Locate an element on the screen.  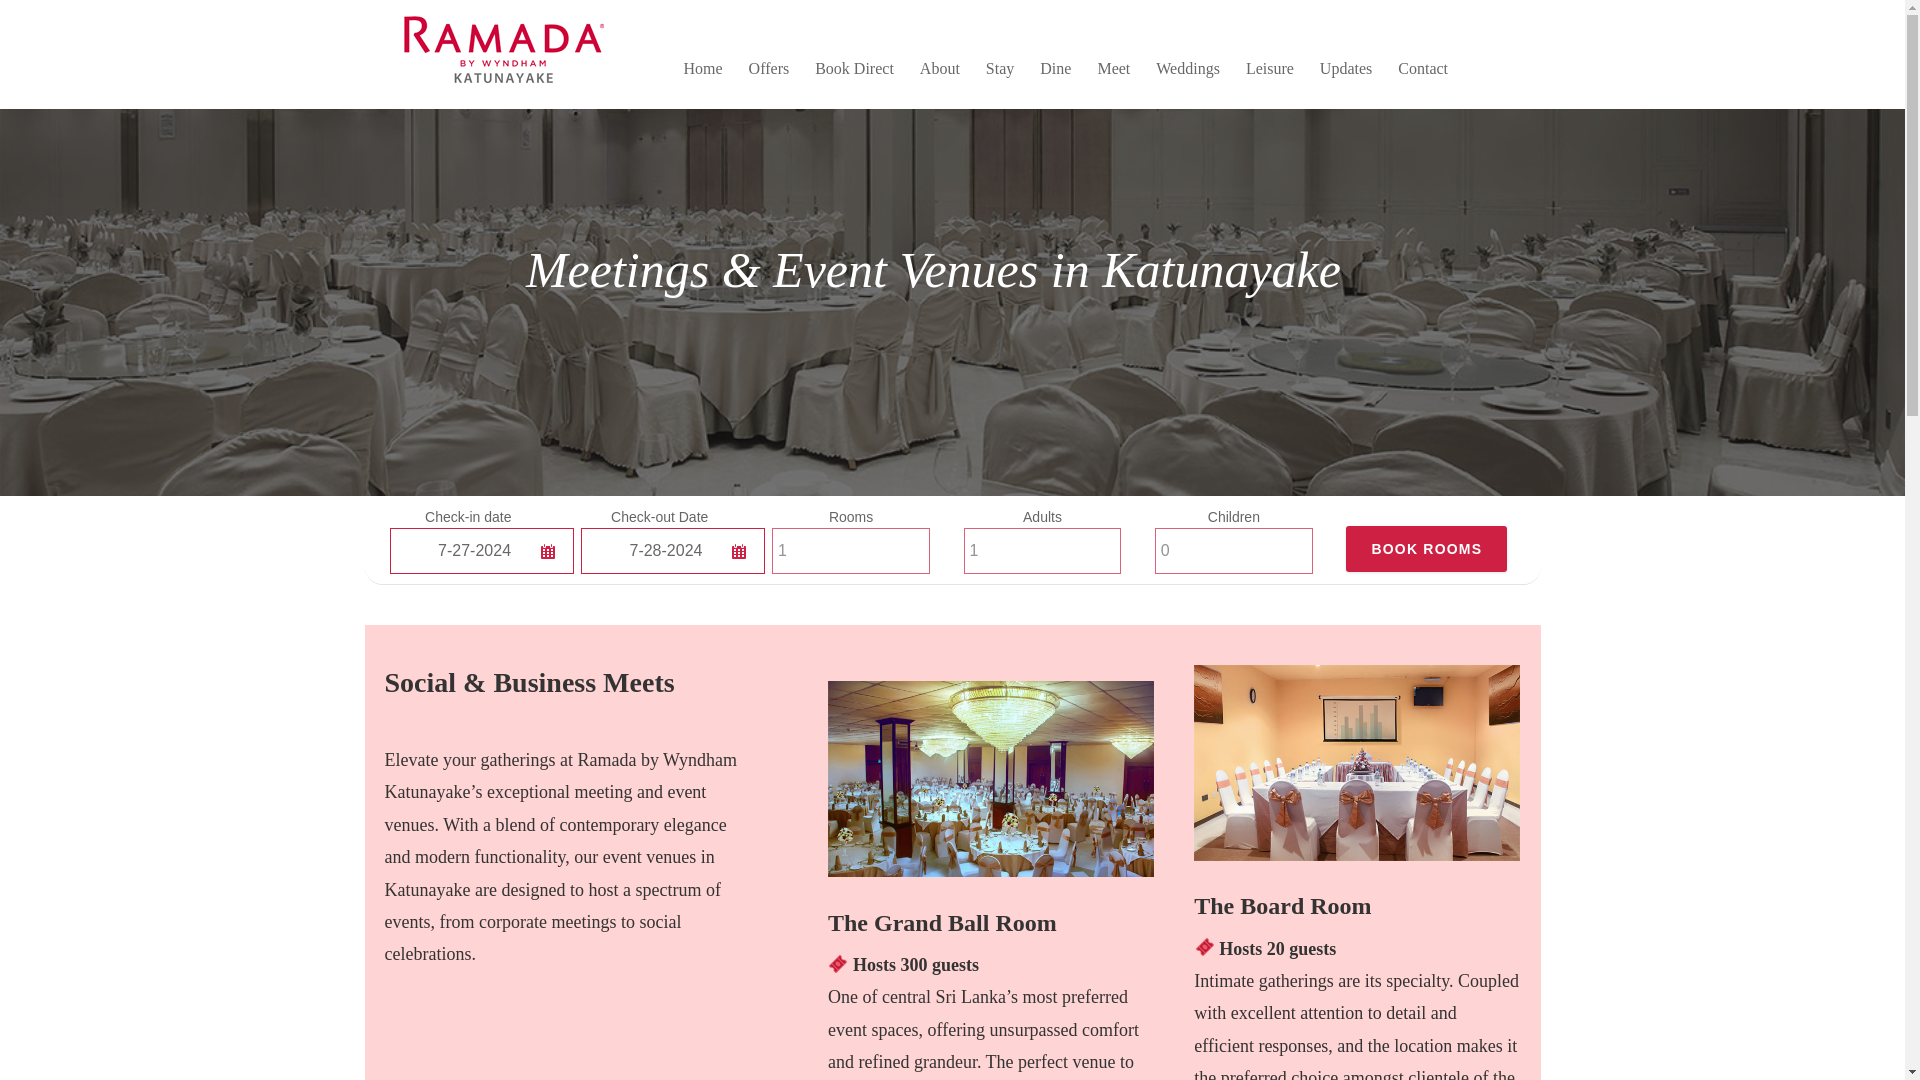
Leisure is located at coordinates (1270, 68).